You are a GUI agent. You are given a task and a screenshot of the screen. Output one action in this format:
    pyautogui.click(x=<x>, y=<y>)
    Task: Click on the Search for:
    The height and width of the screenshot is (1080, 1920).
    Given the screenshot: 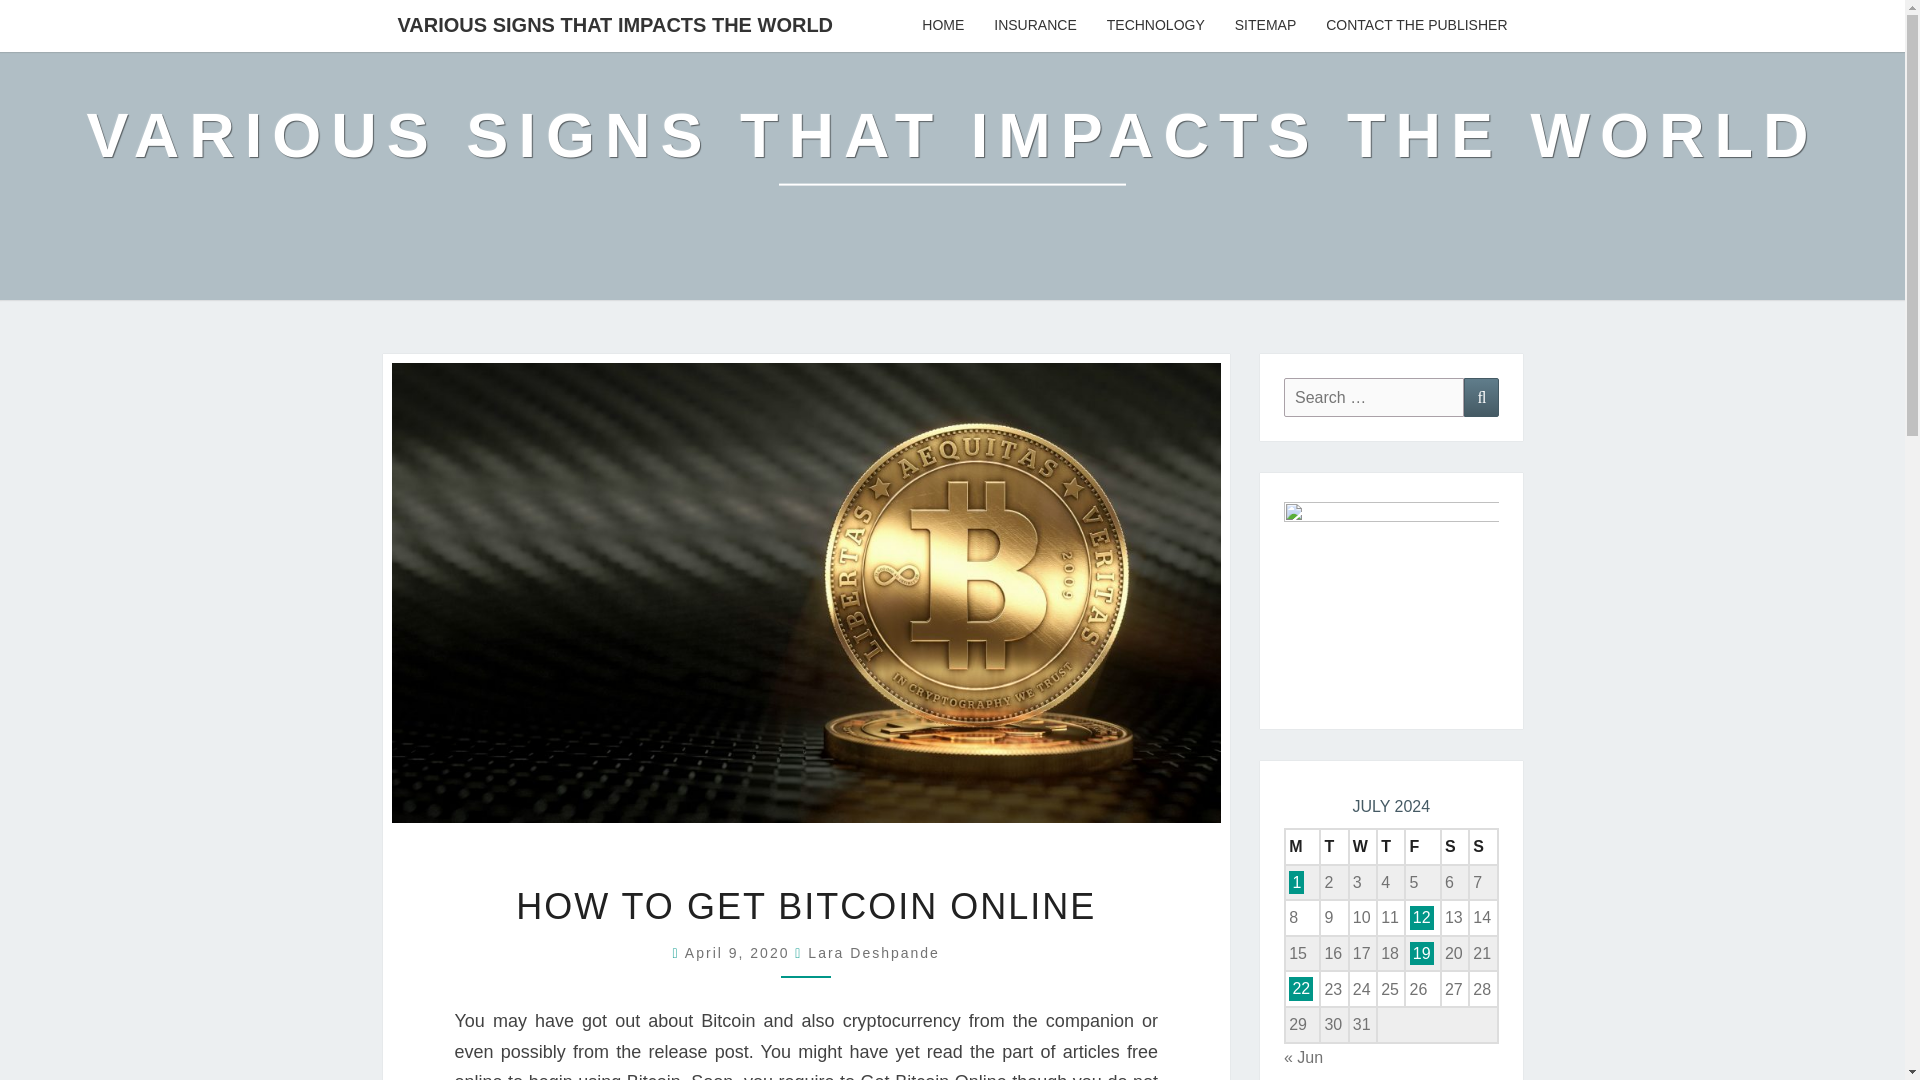 What is the action you would take?
    pyautogui.click(x=1374, y=397)
    